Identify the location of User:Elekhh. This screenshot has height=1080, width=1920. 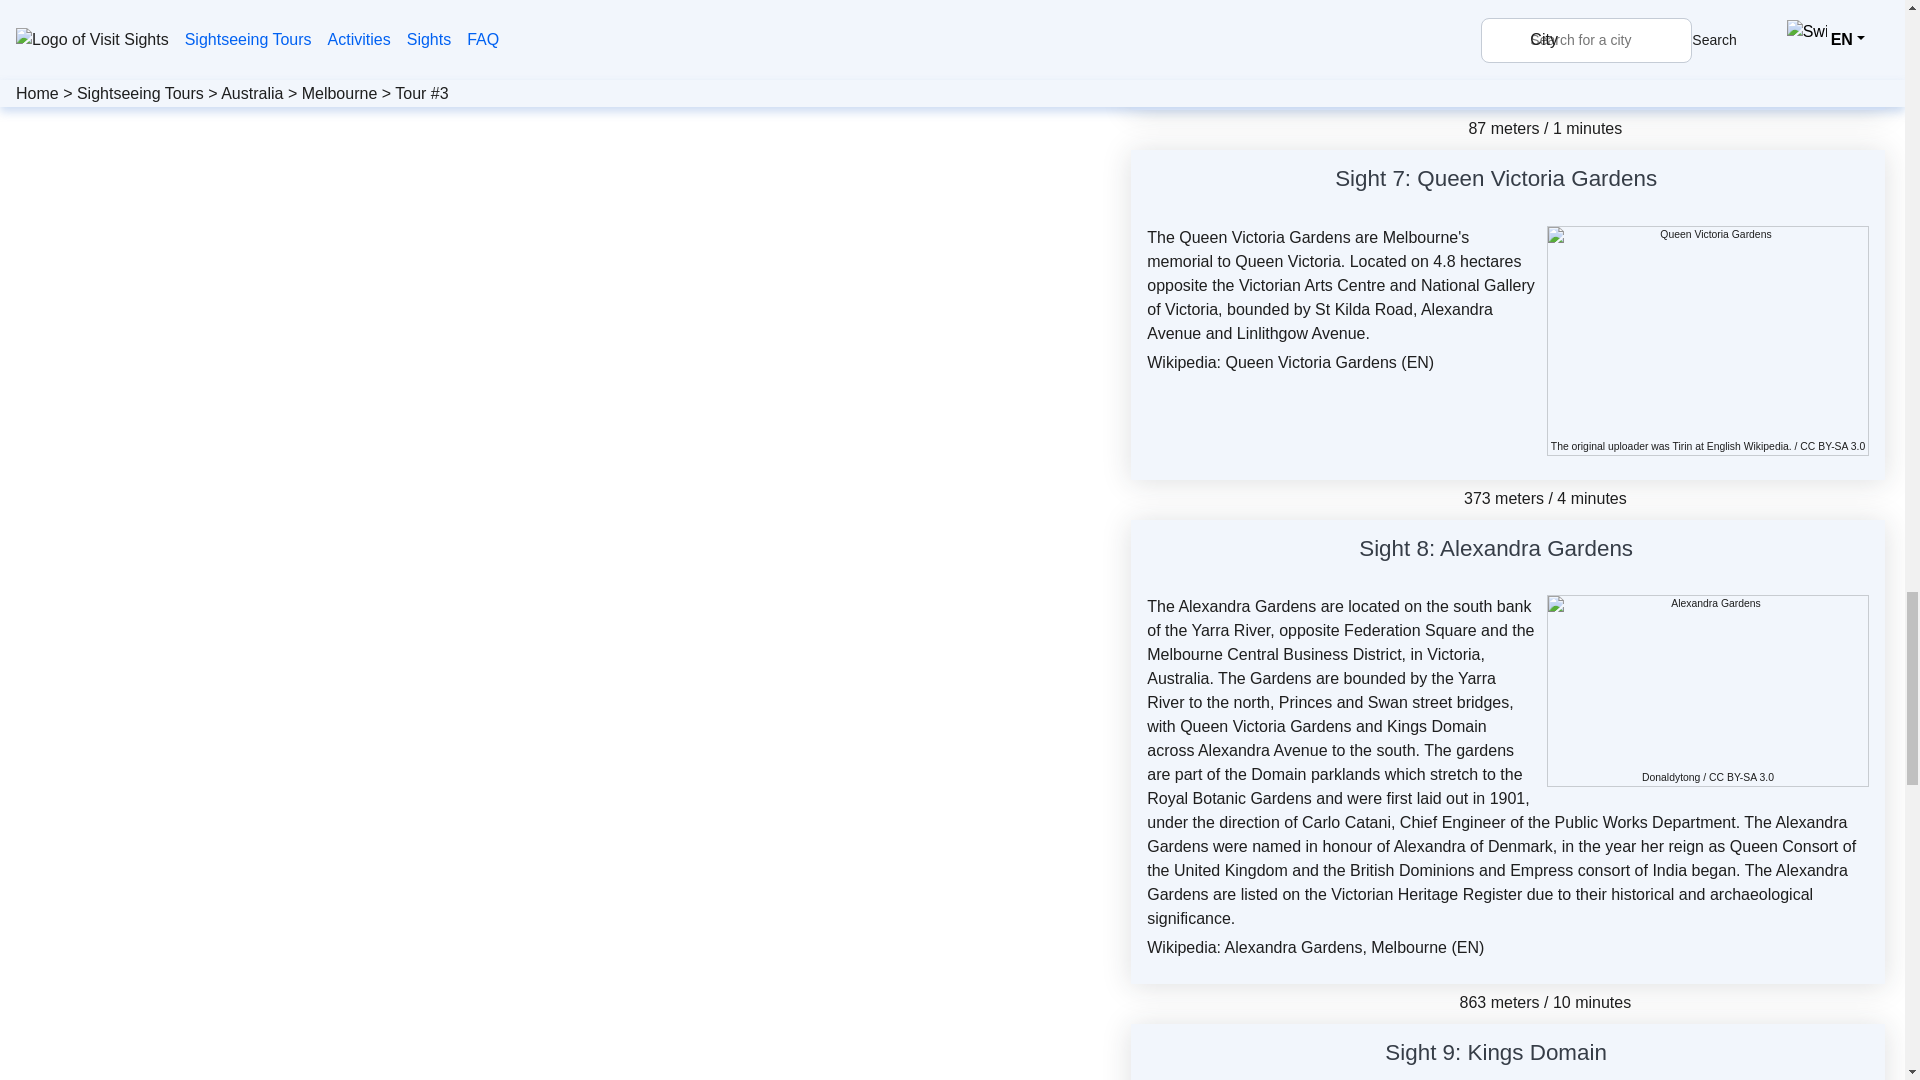
(1671, 42).